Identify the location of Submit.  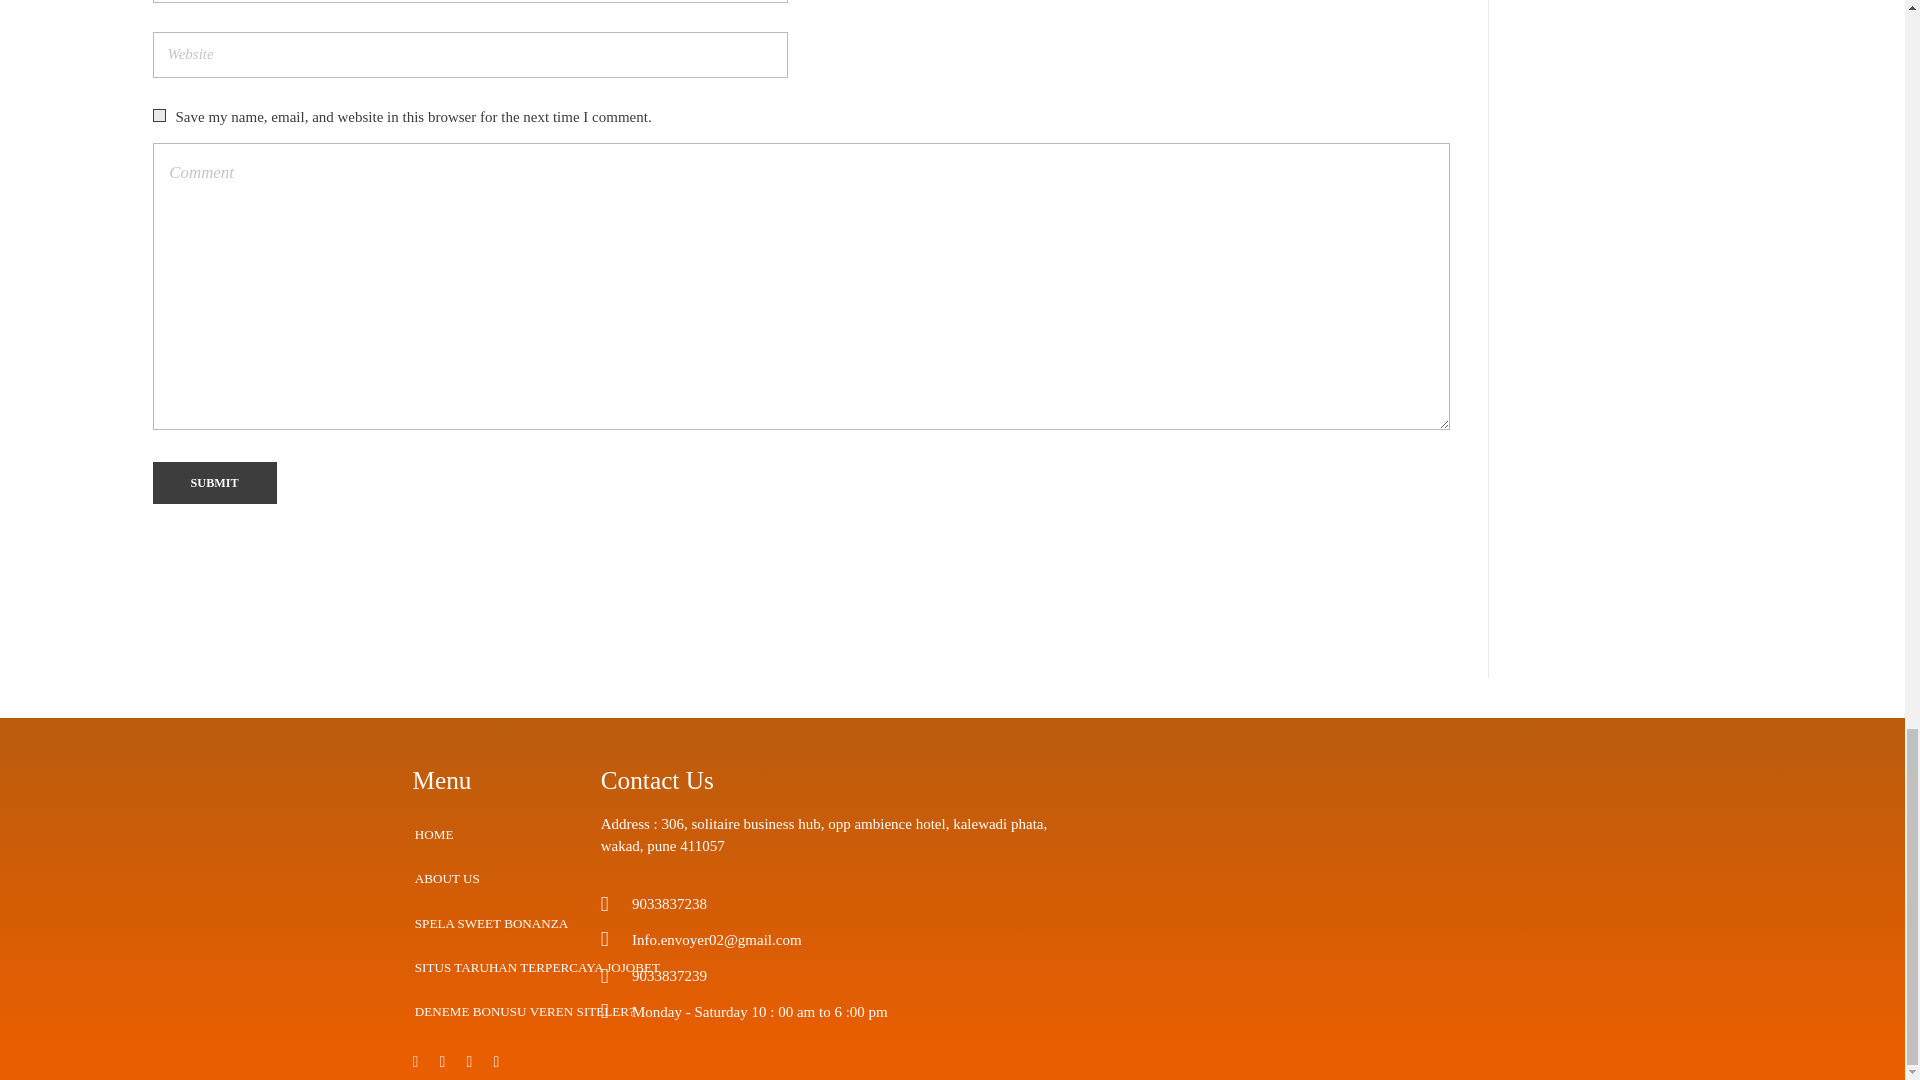
(214, 484).